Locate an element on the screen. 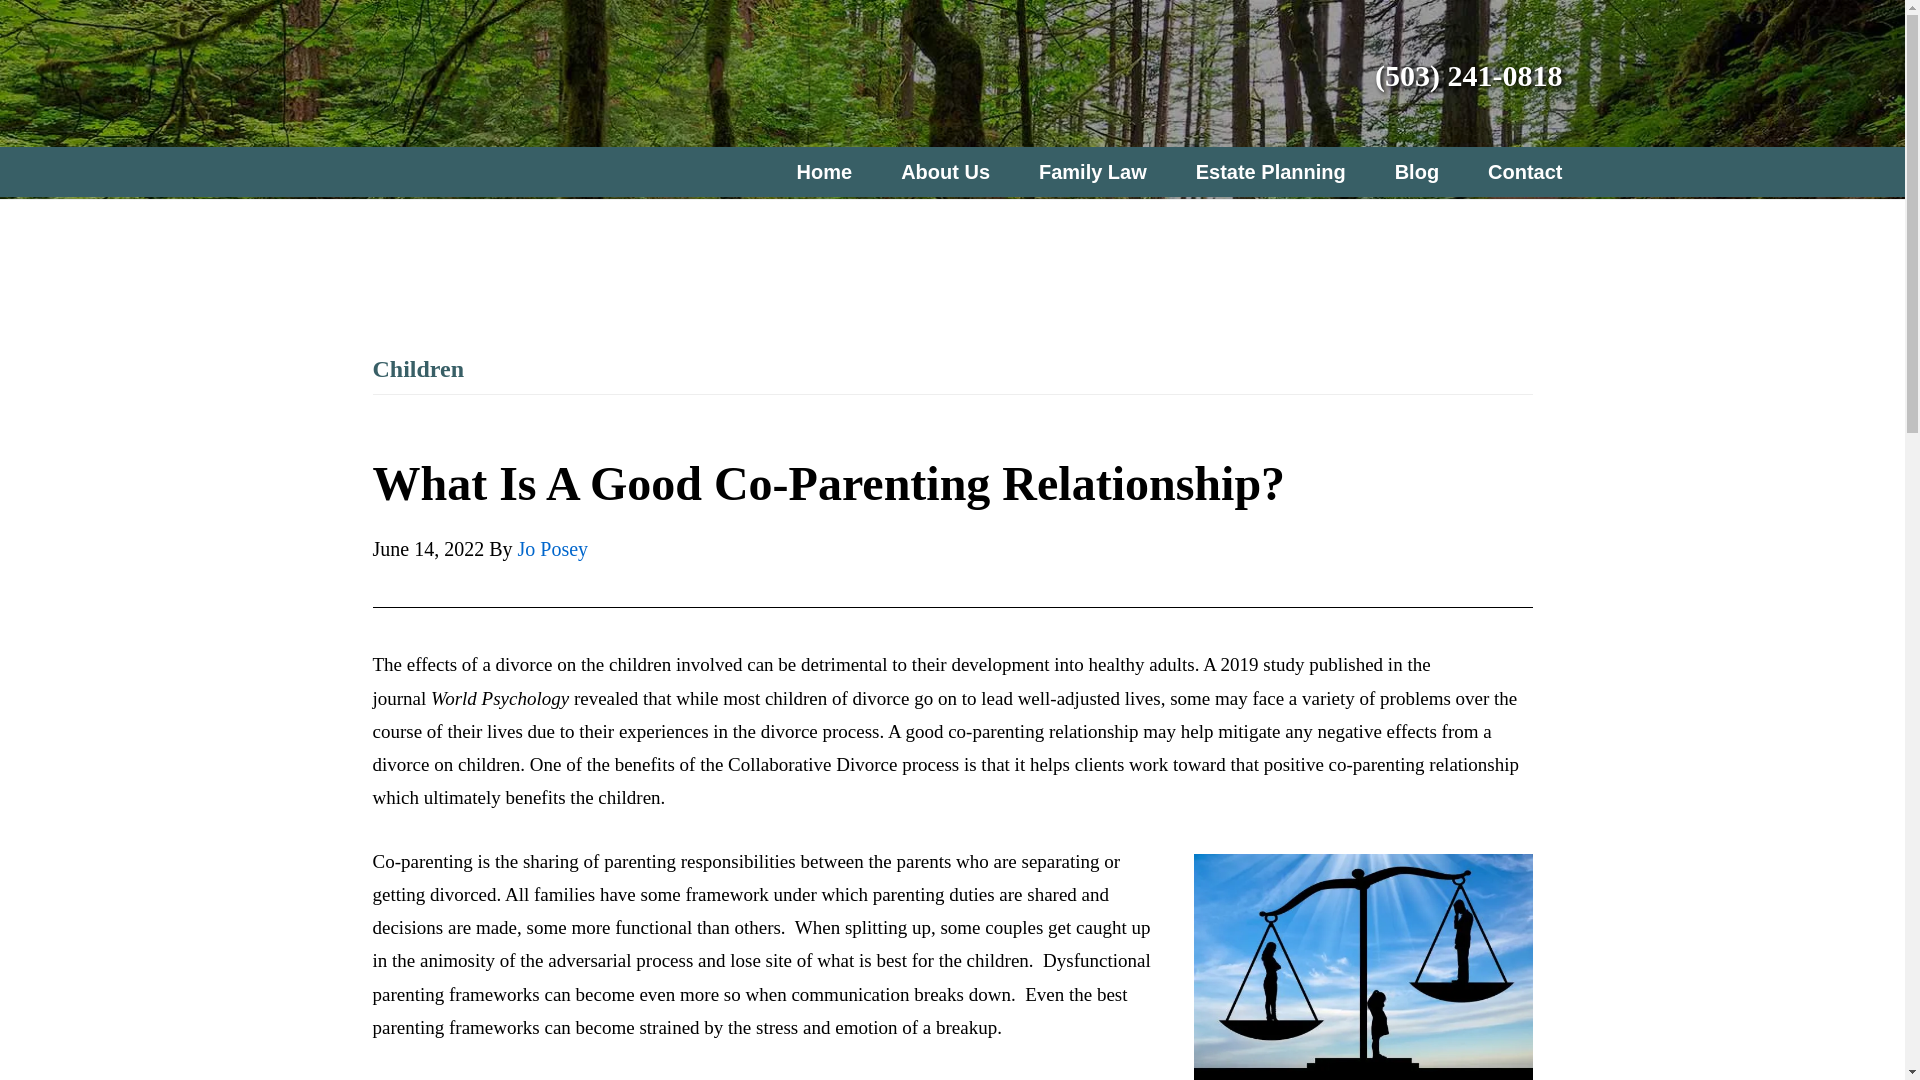  Estate Planning is located at coordinates (1279, 171).